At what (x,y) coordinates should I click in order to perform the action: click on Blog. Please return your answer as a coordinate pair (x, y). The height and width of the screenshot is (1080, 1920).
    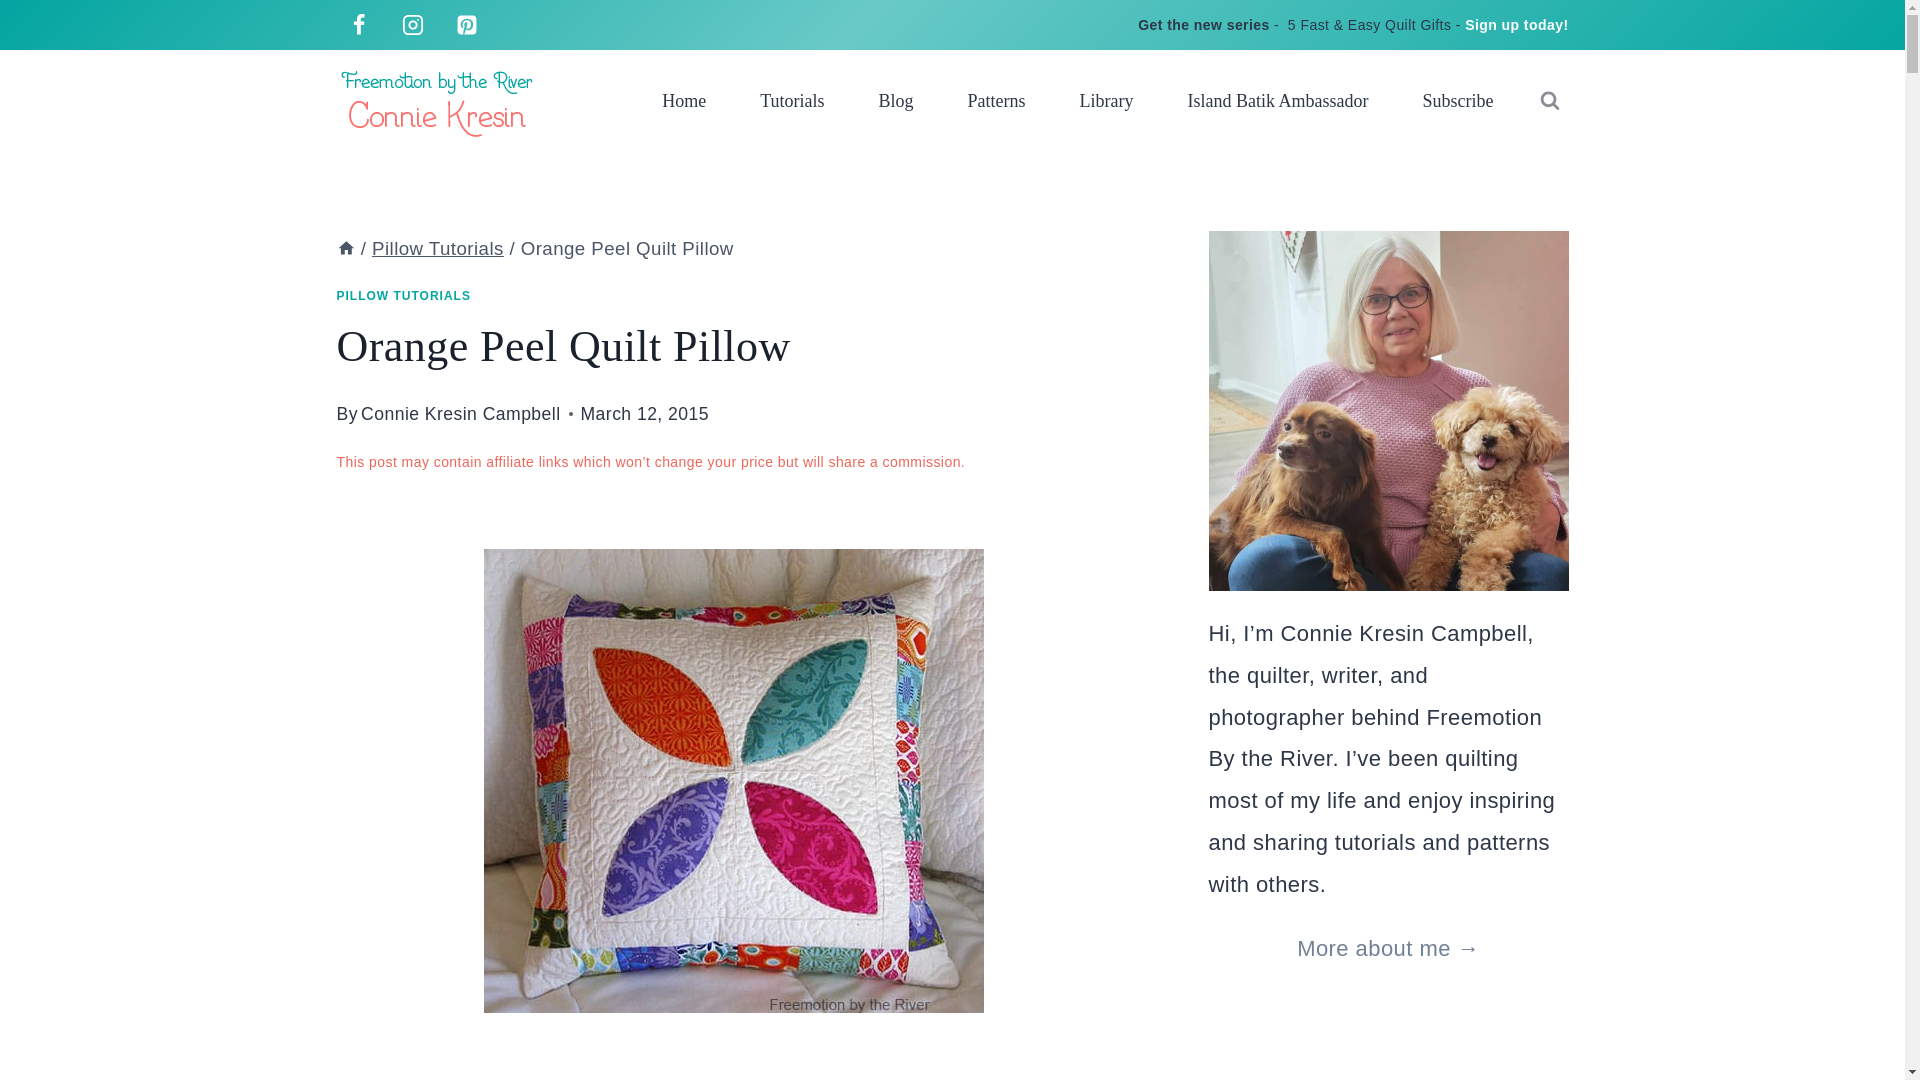
    Looking at the image, I should click on (896, 100).